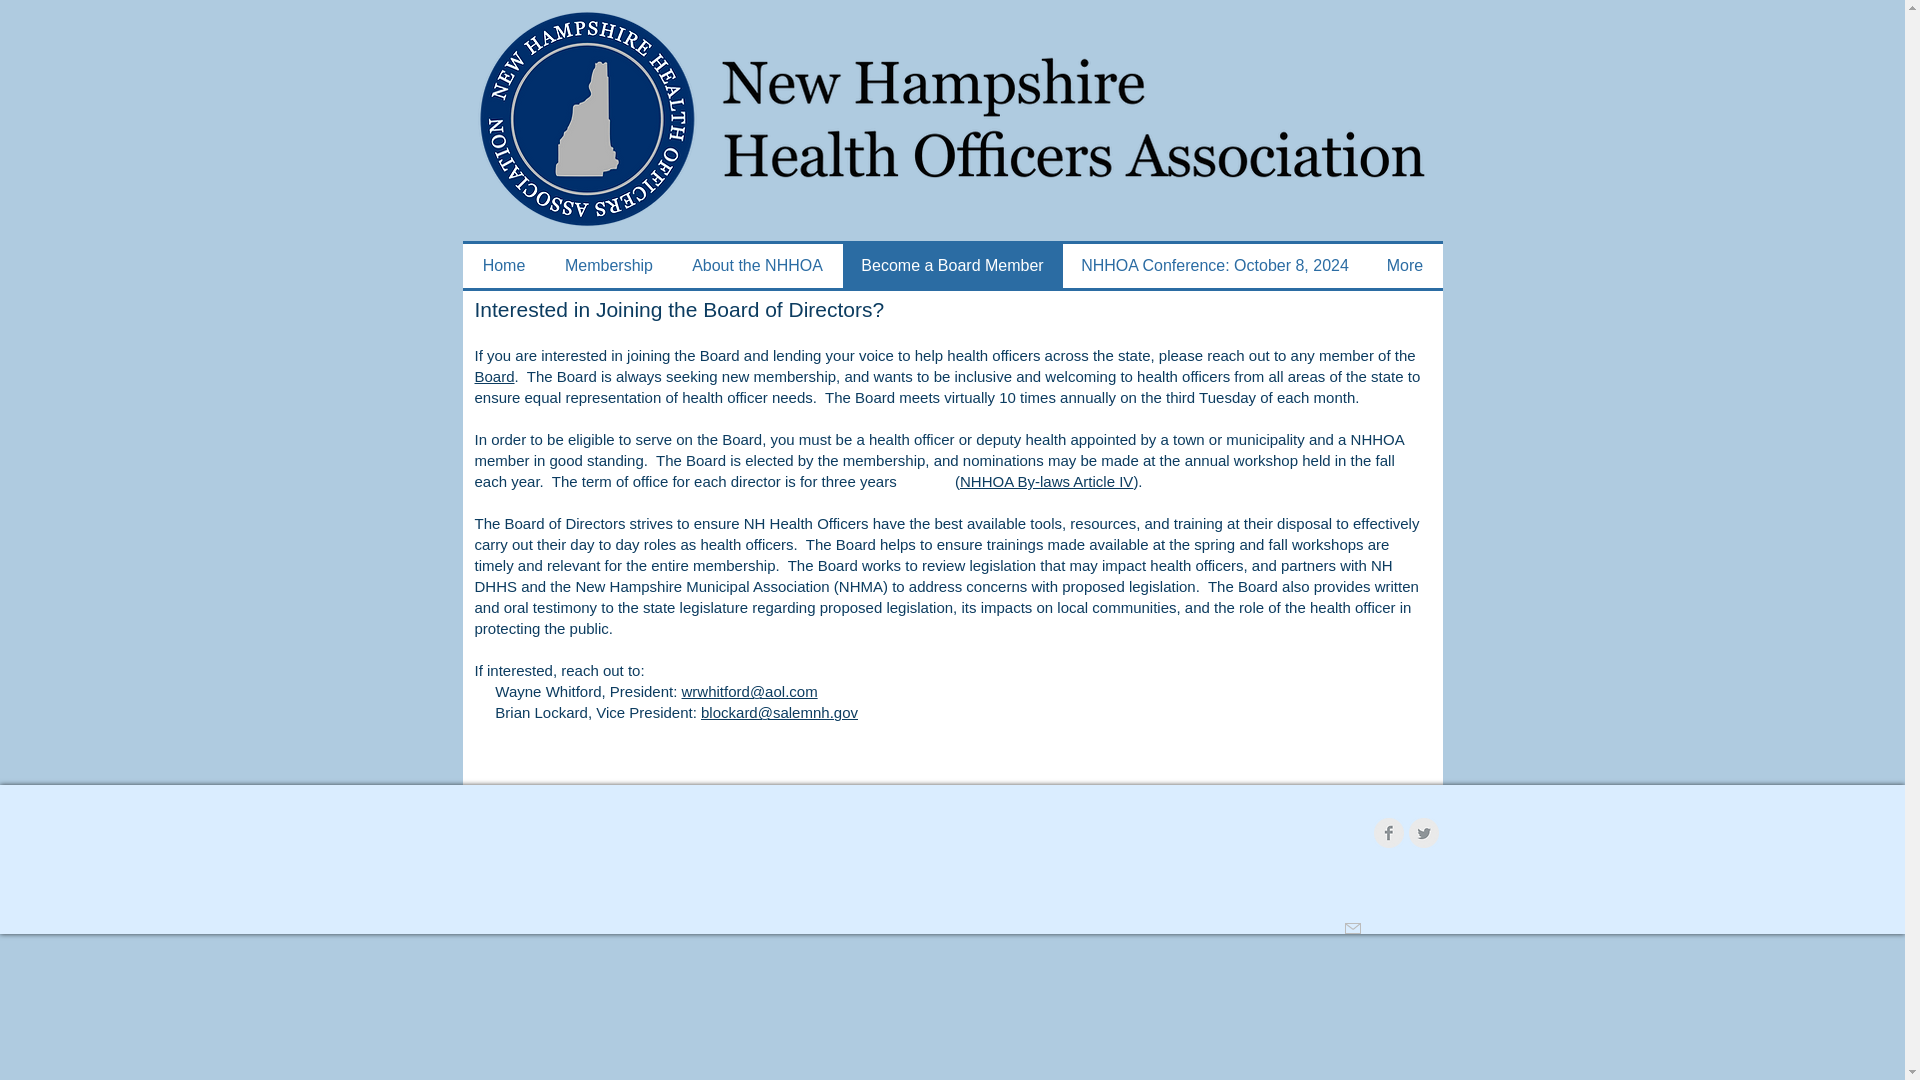  I want to click on Board, so click(494, 376).